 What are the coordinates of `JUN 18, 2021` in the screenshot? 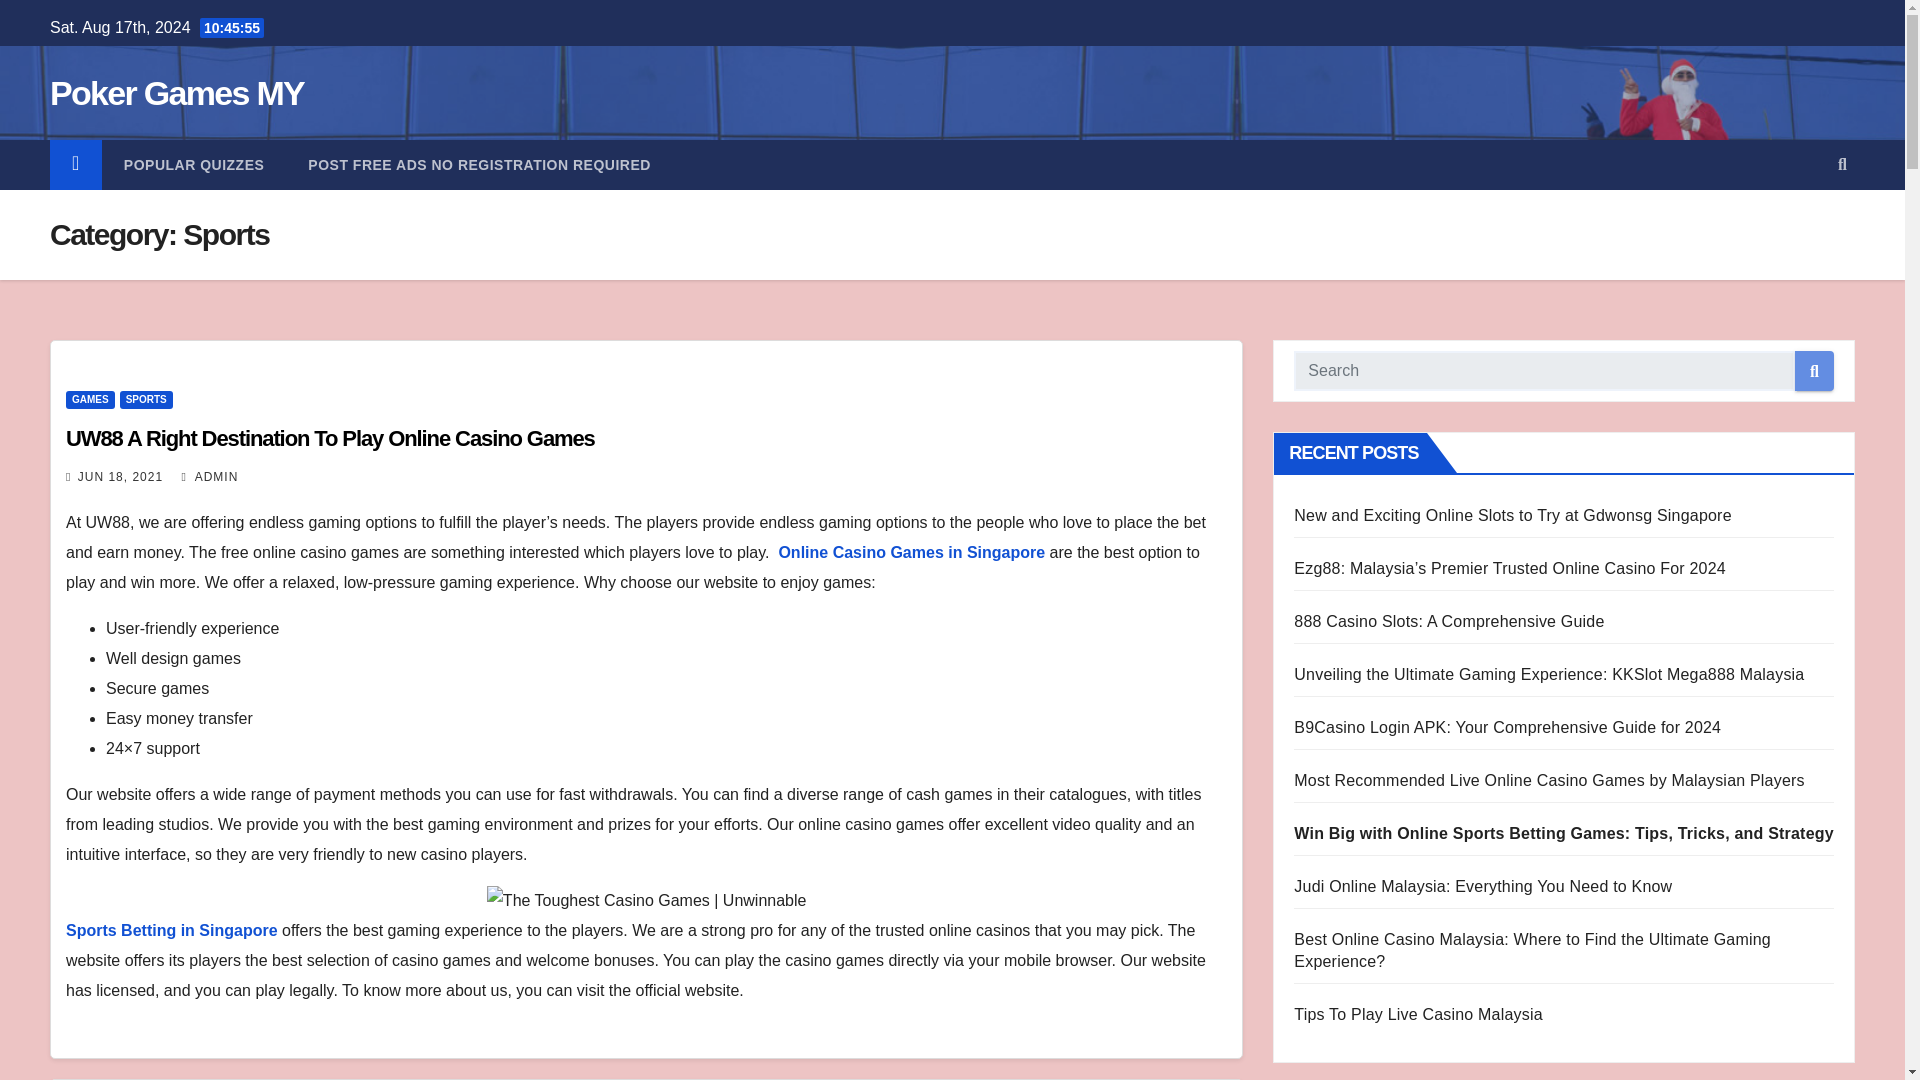 It's located at (120, 476).